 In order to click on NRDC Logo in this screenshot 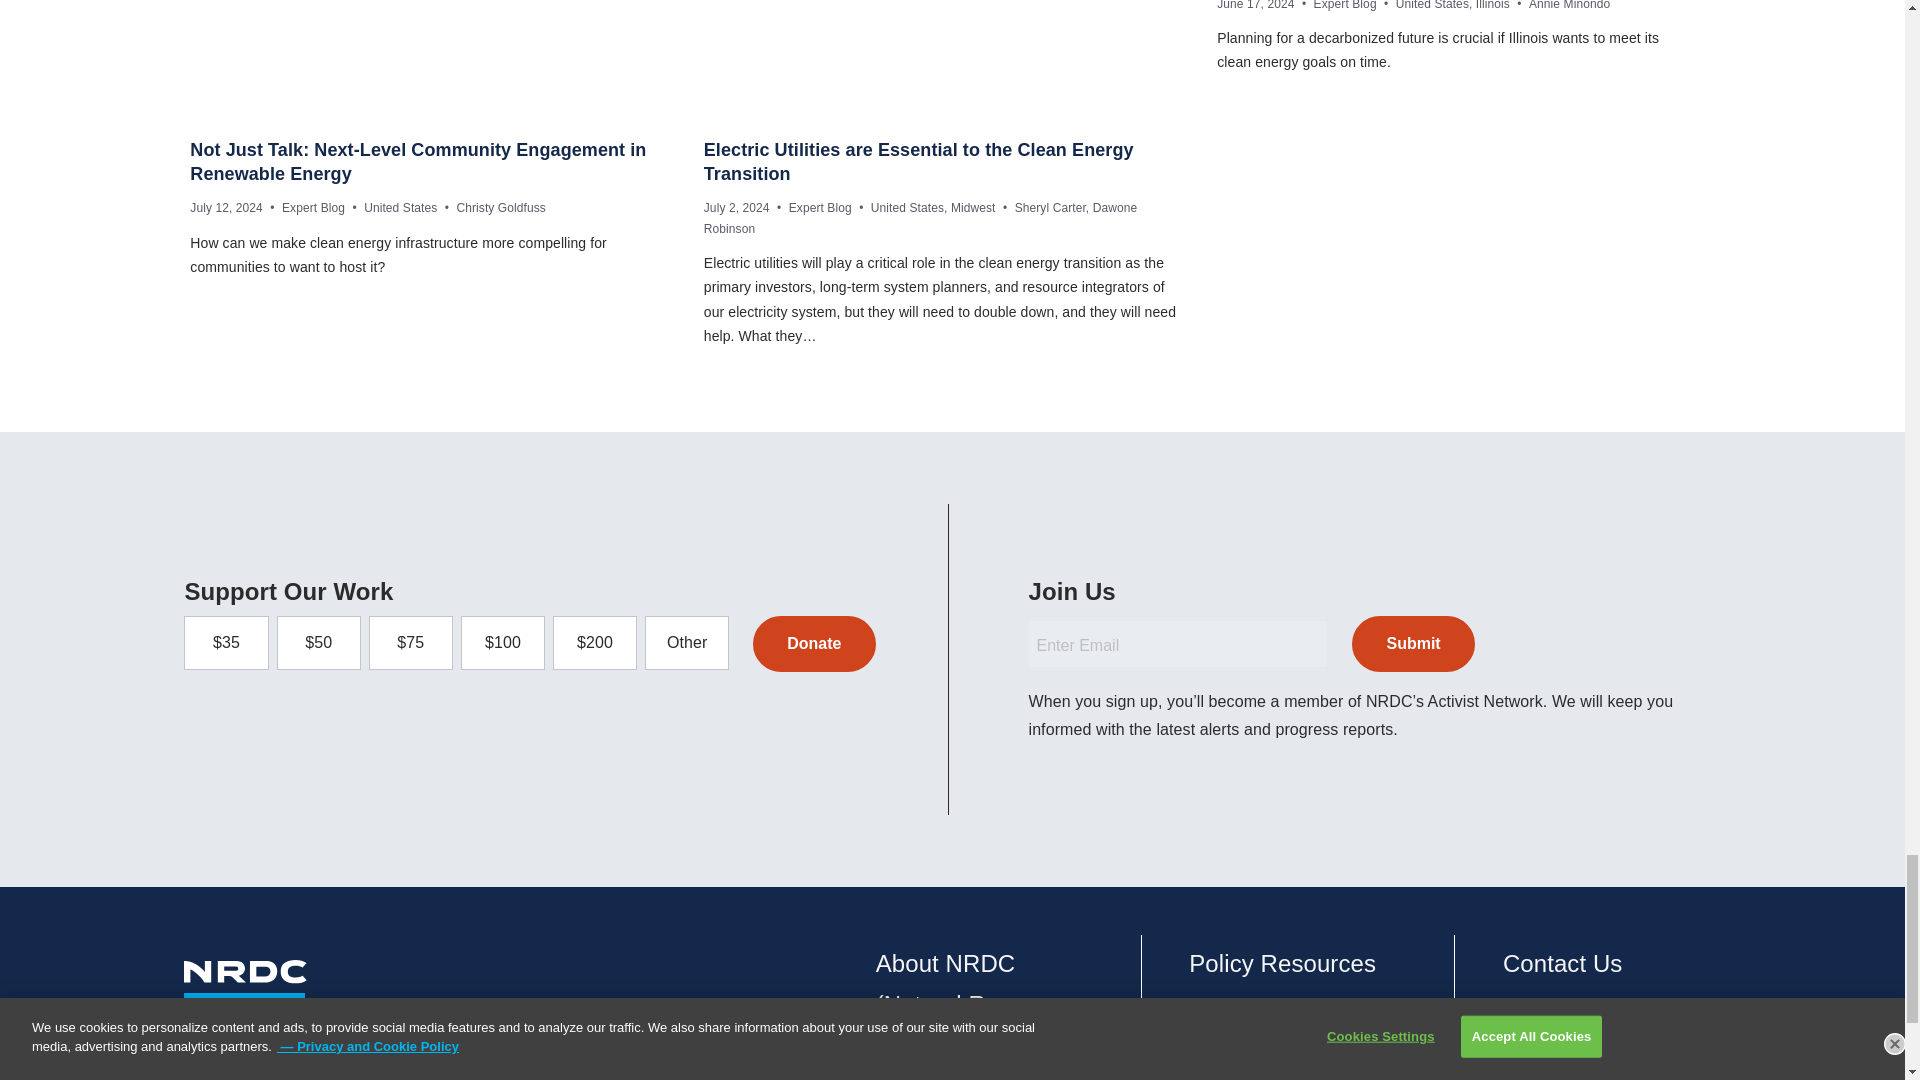, I will do `click(248, 1020)`.